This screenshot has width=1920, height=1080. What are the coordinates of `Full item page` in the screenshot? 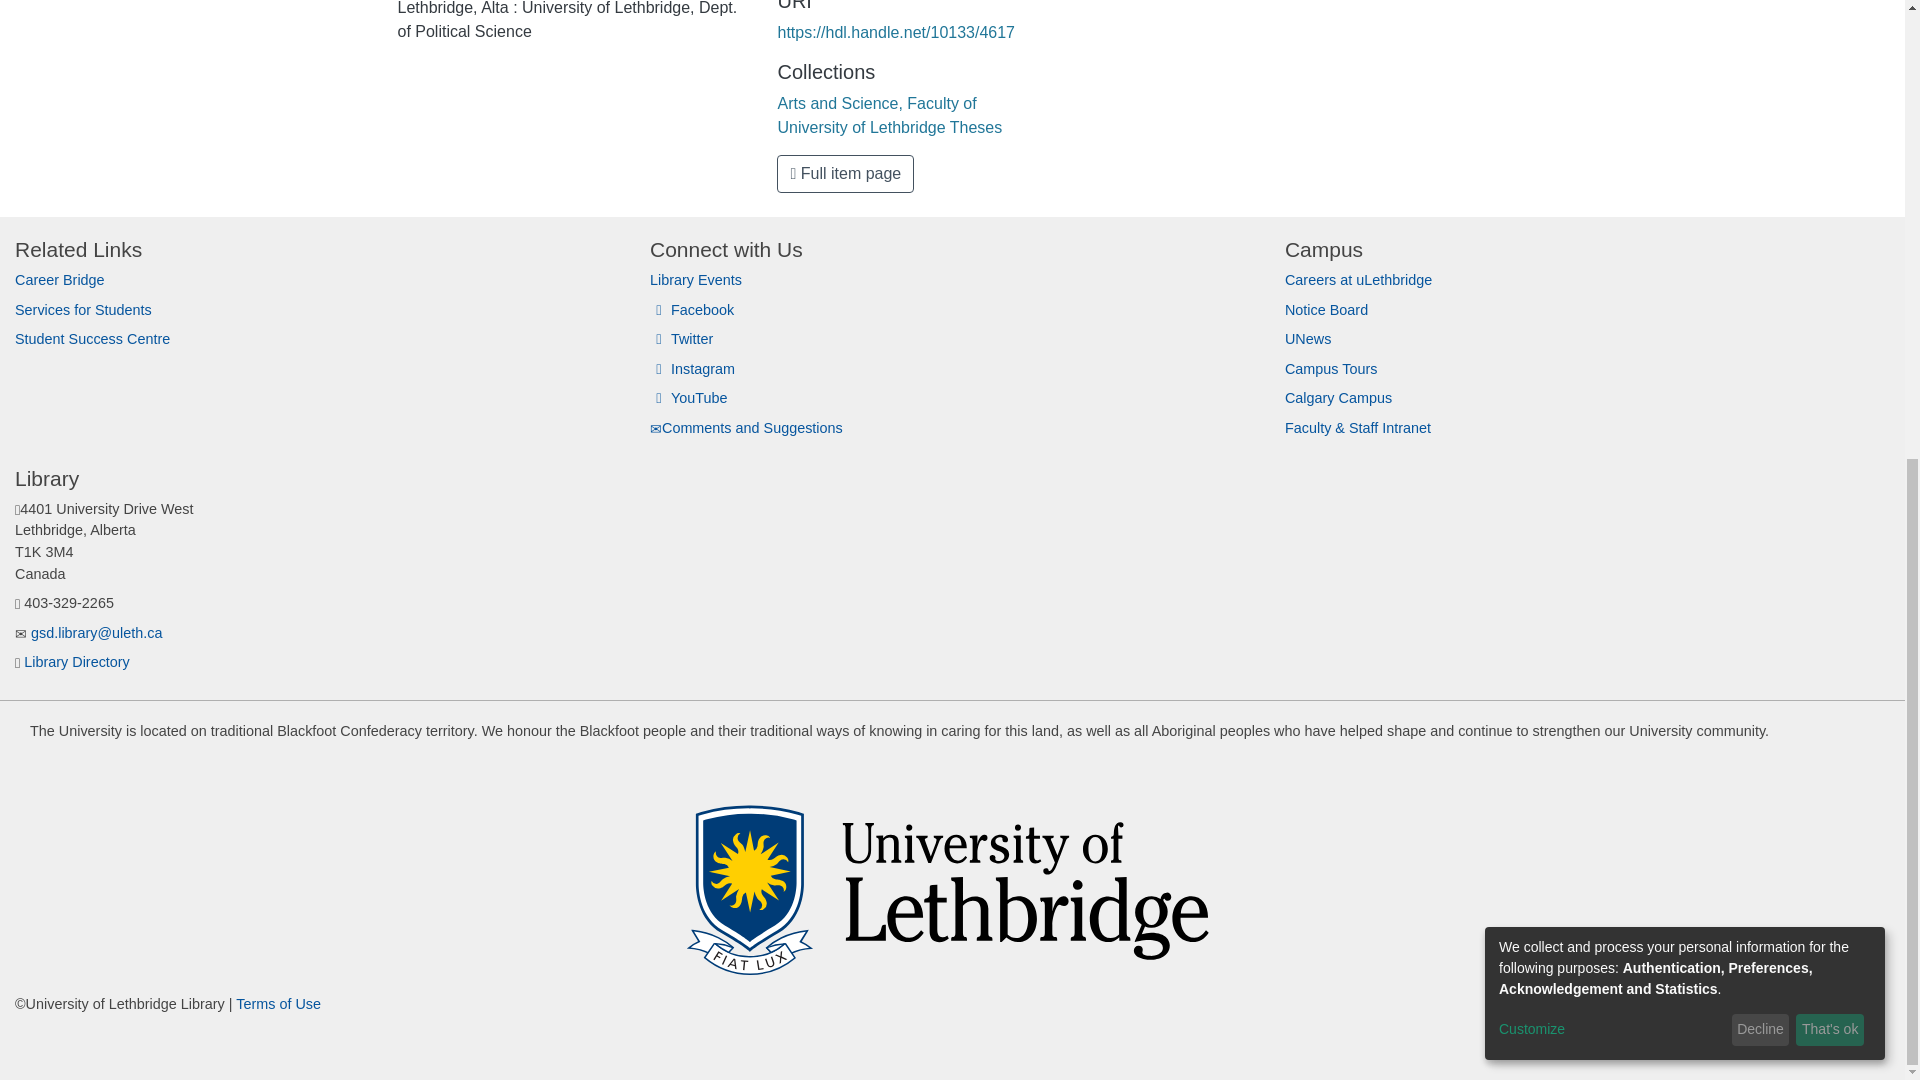 It's located at (845, 174).